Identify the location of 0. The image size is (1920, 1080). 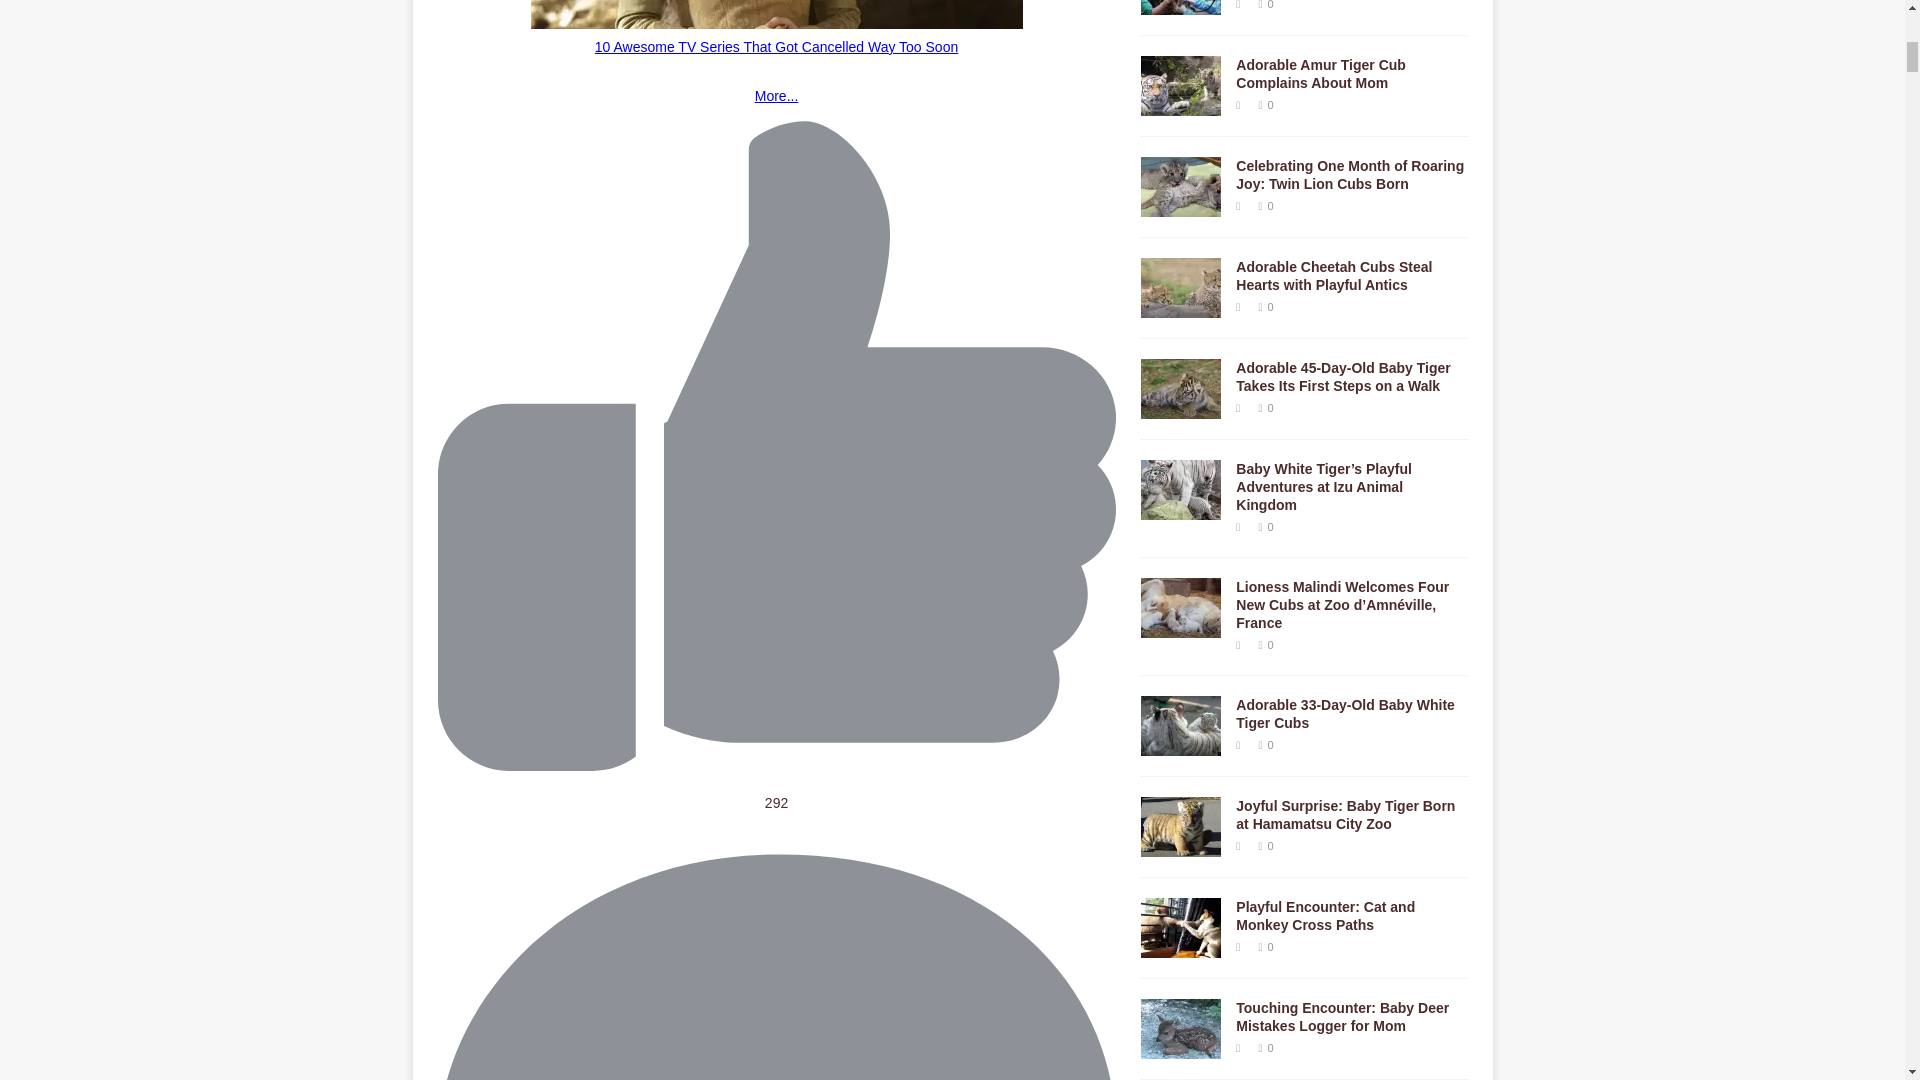
(1270, 205).